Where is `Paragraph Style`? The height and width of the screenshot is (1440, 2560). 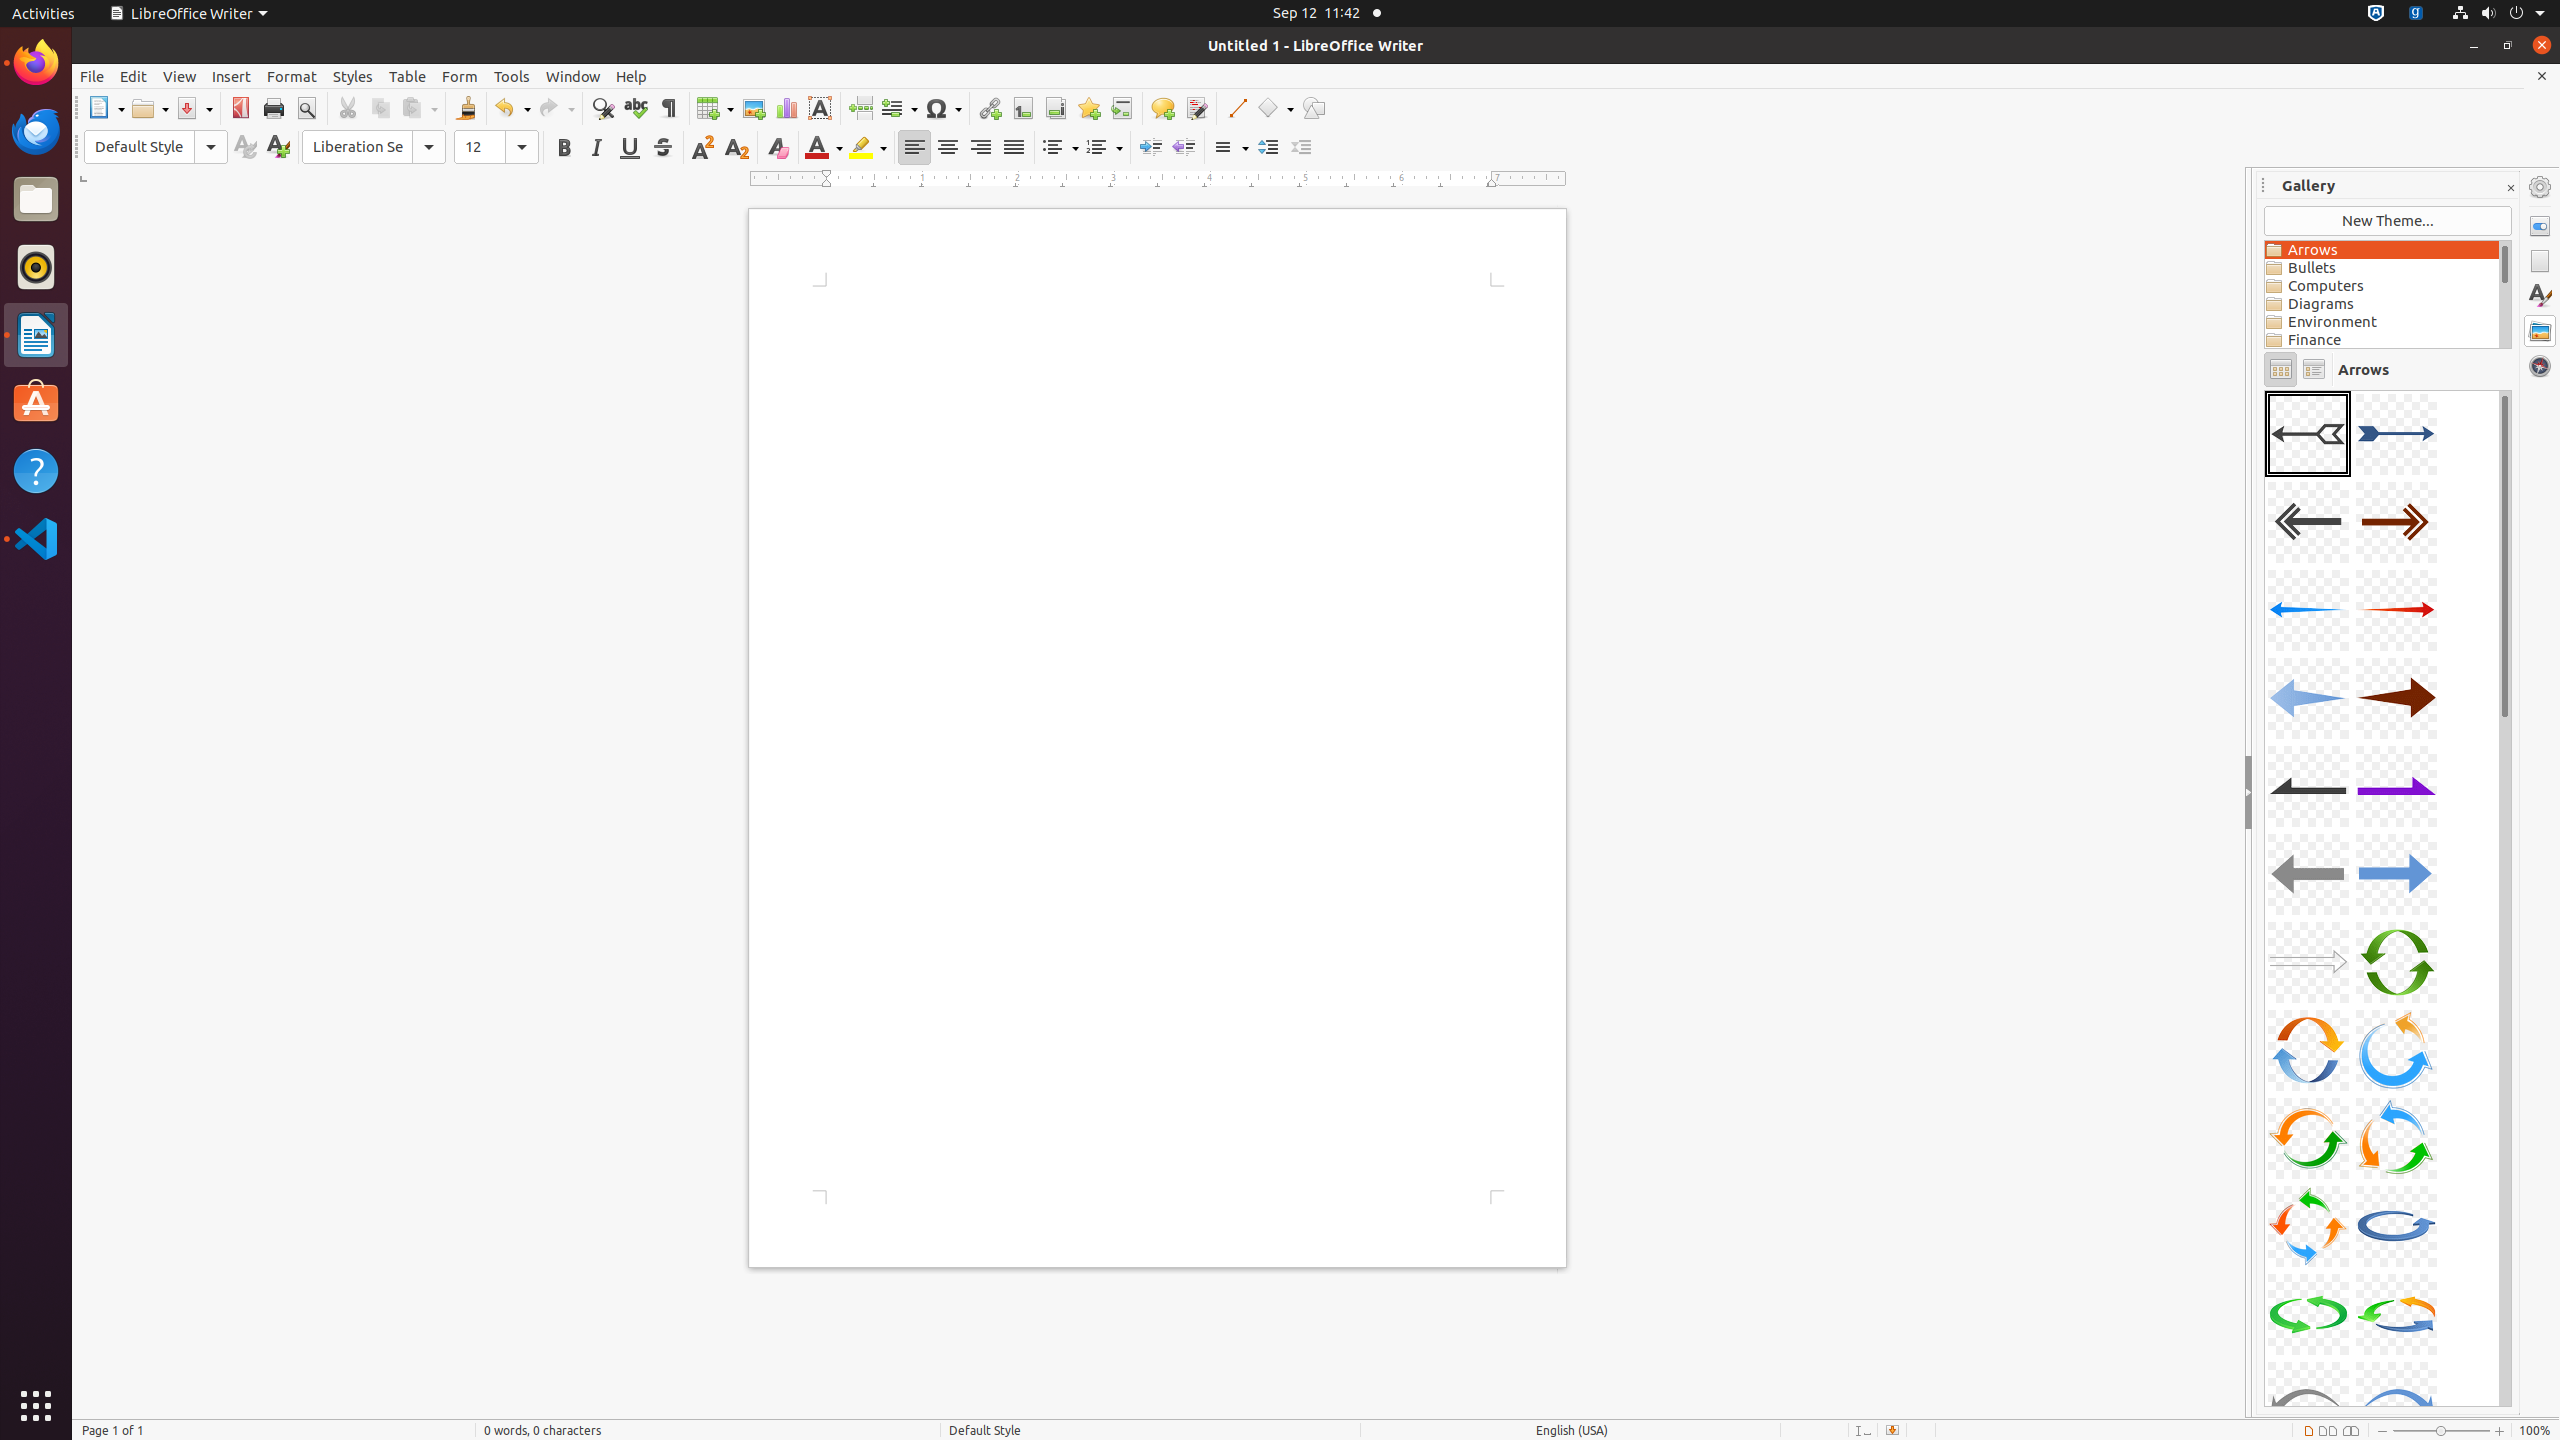 Paragraph Style is located at coordinates (156, 147).